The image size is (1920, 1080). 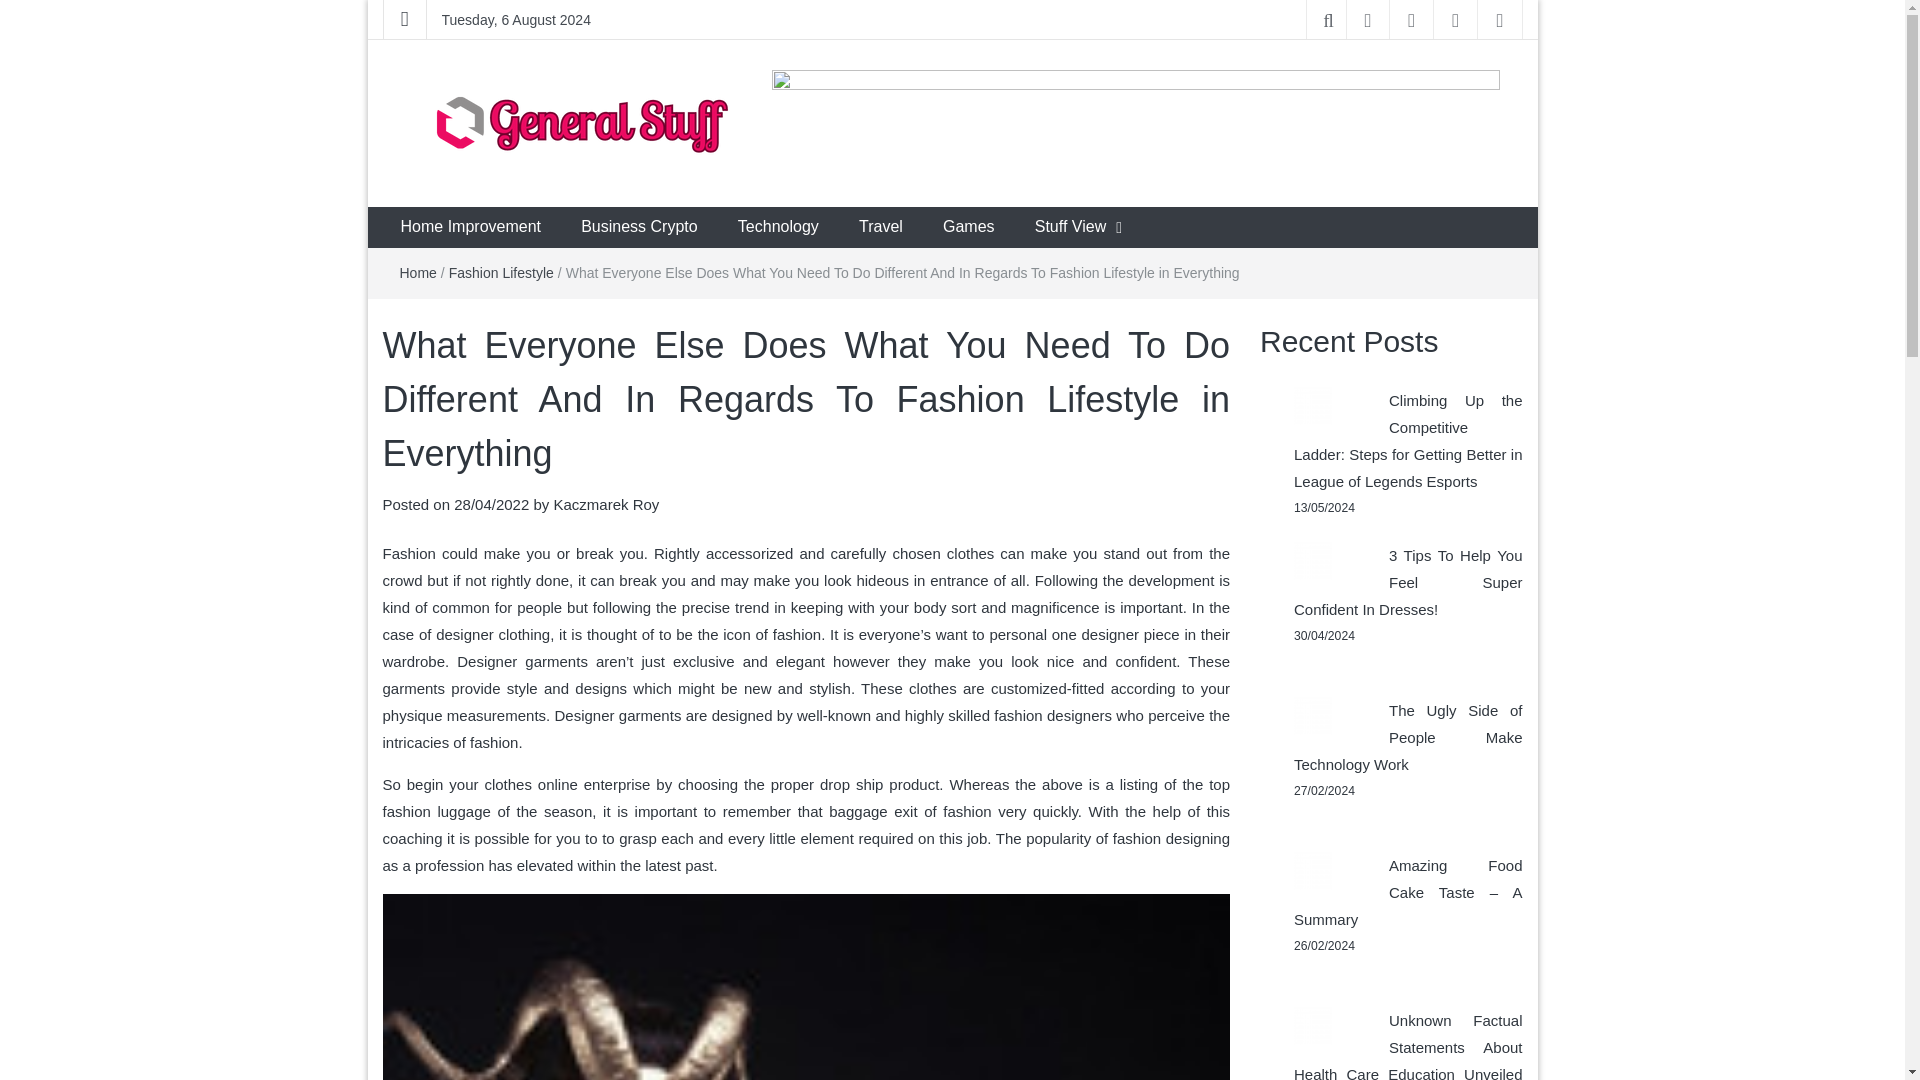 What do you see at coordinates (1313, 716) in the screenshot?
I see `The Ugly Side of People Make Technology Work` at bounding box center [1313, 716].